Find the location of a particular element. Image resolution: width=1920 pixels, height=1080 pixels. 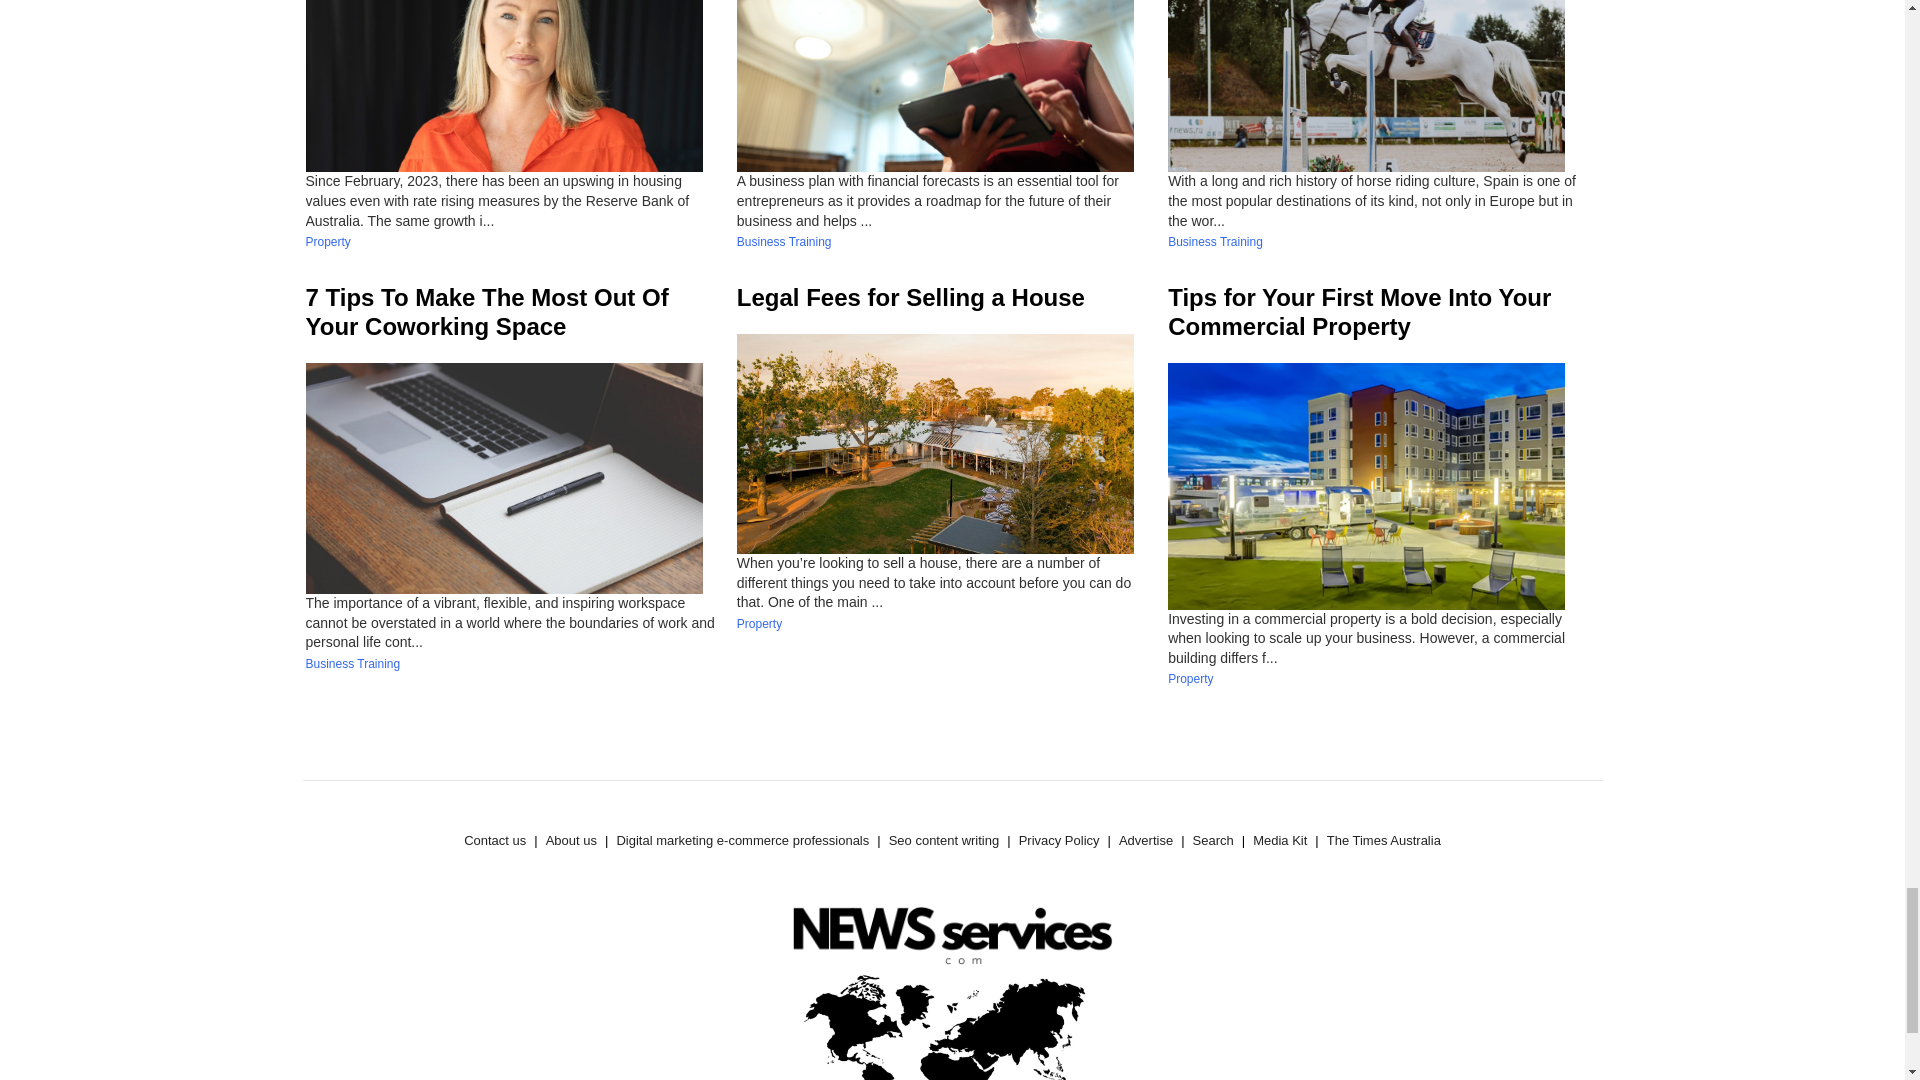

Tips for Your First Move Into Your Commercial Property is located at coordinates (1359, 312).